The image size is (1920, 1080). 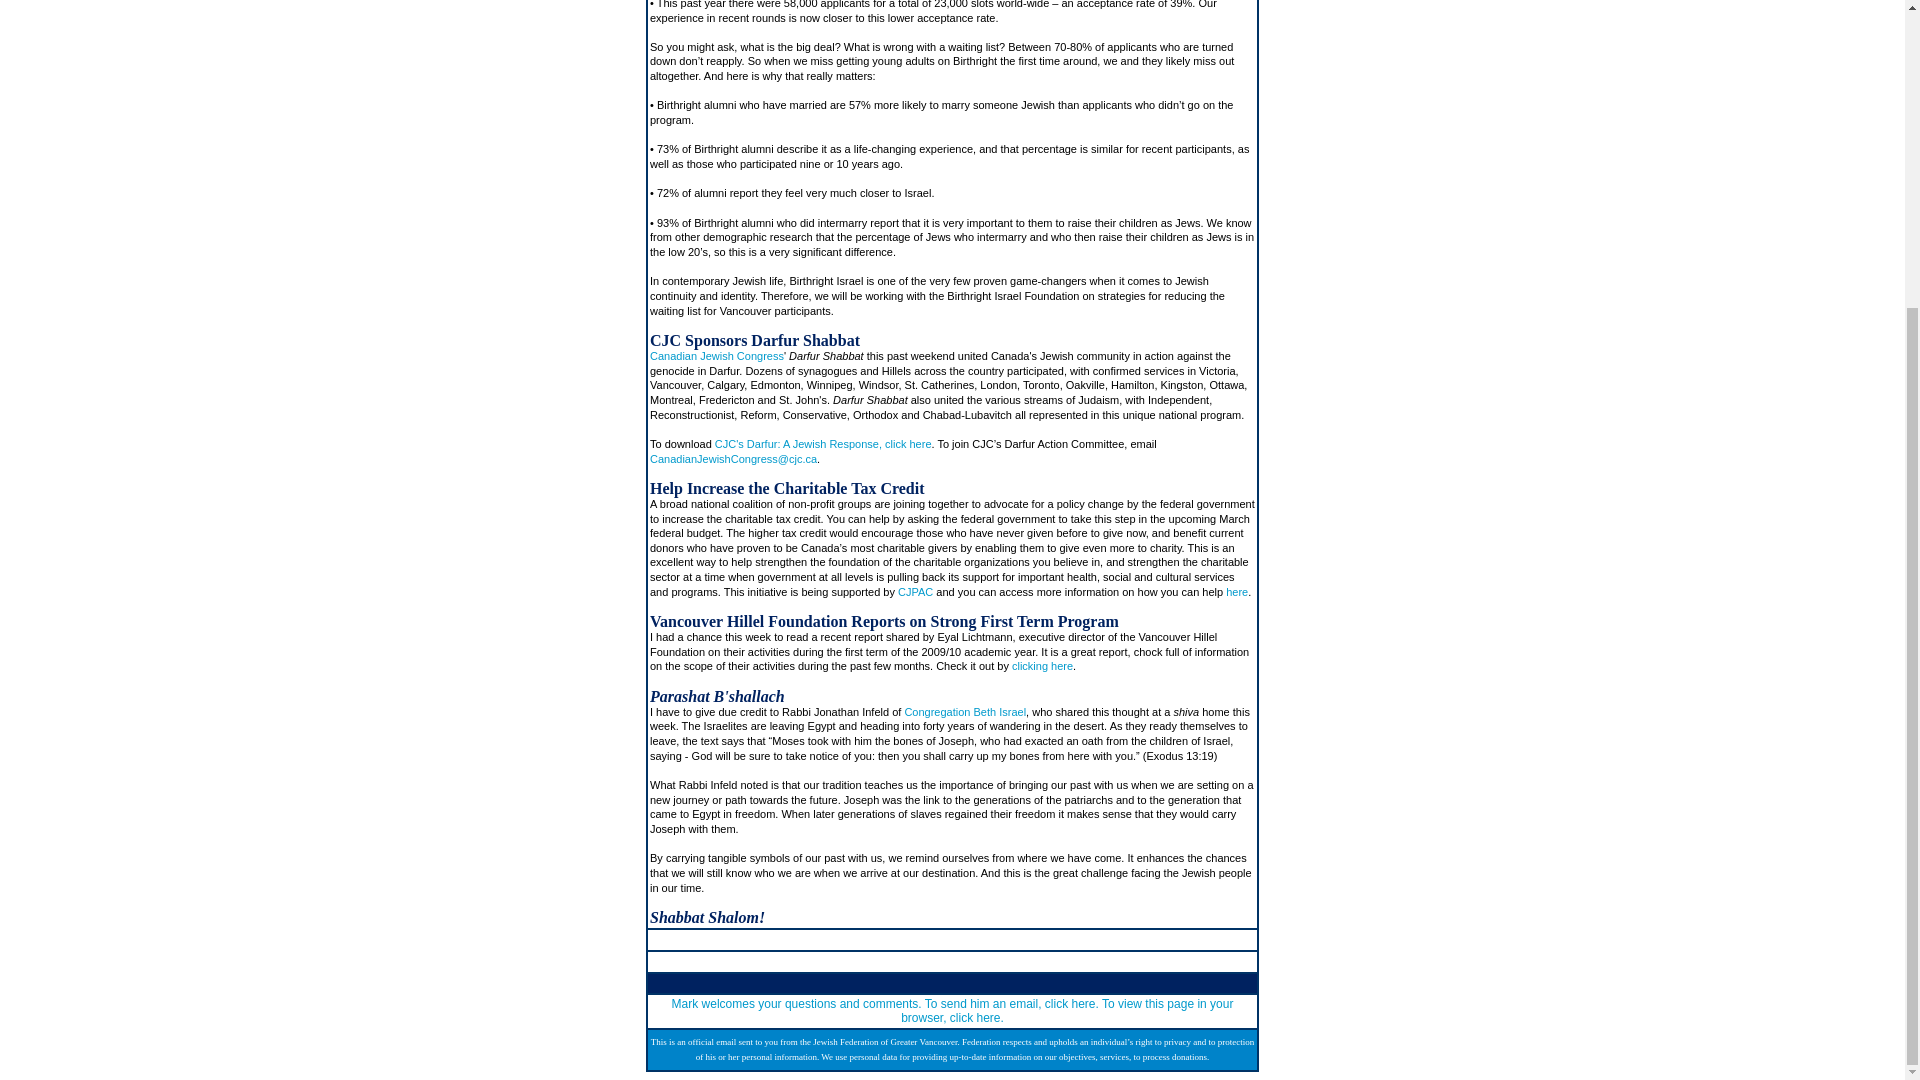 What do you see at coordinates (964, 712) in the screenshot?
I see `Congregation Beth Israel` at bounding box center [964, 712].